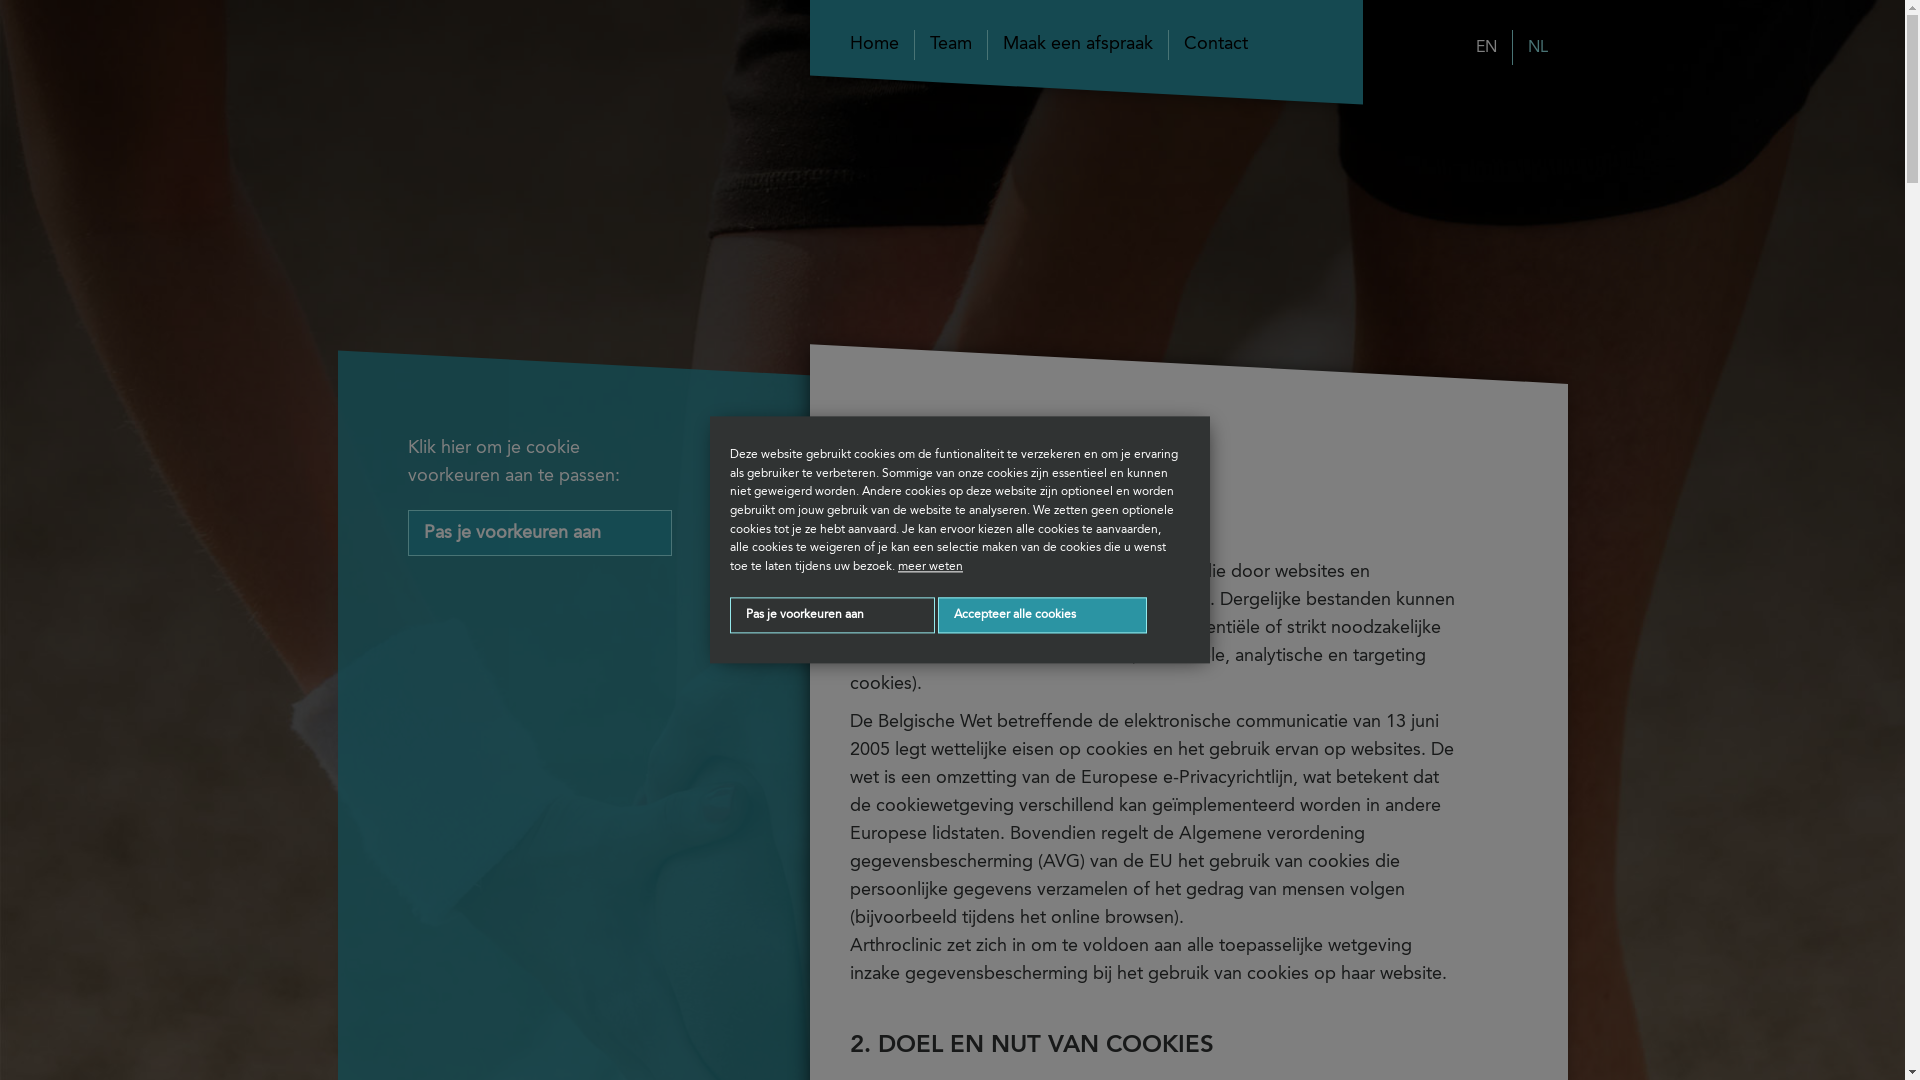 Image resolution: width=1920 pixels, height=1080 pixels. What do you see at coordinates (1530, 48) in the screenshot?
I see `NL` at bounding box center [1530, 48].